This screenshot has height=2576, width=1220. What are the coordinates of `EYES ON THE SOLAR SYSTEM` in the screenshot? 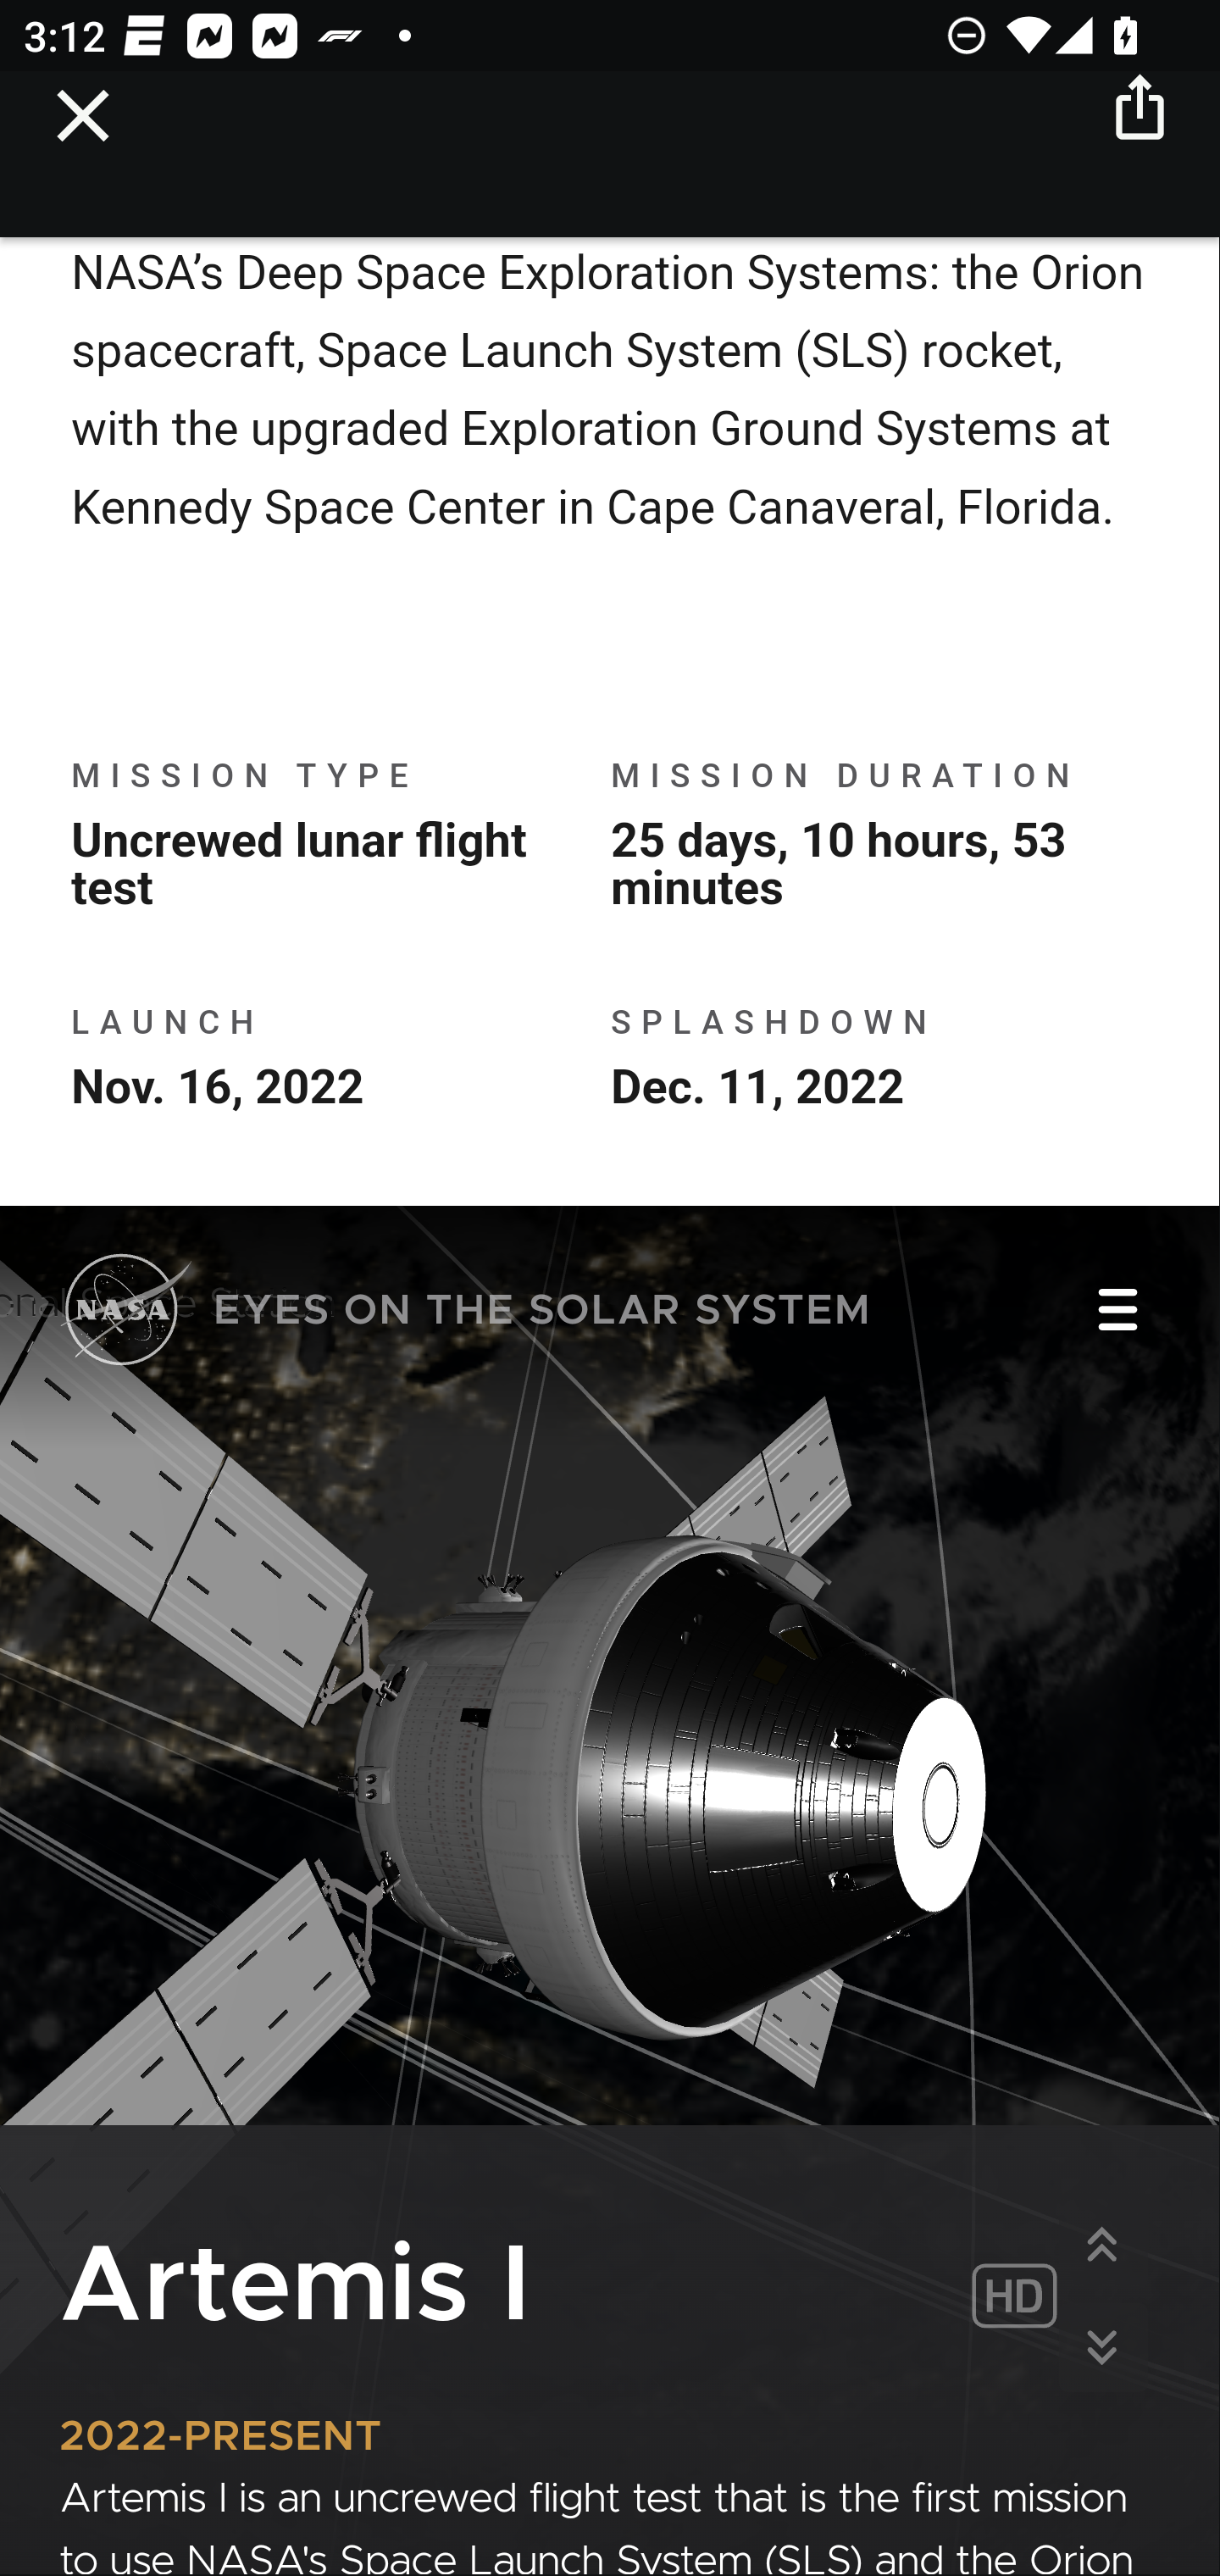 It's located at (466, 1315).